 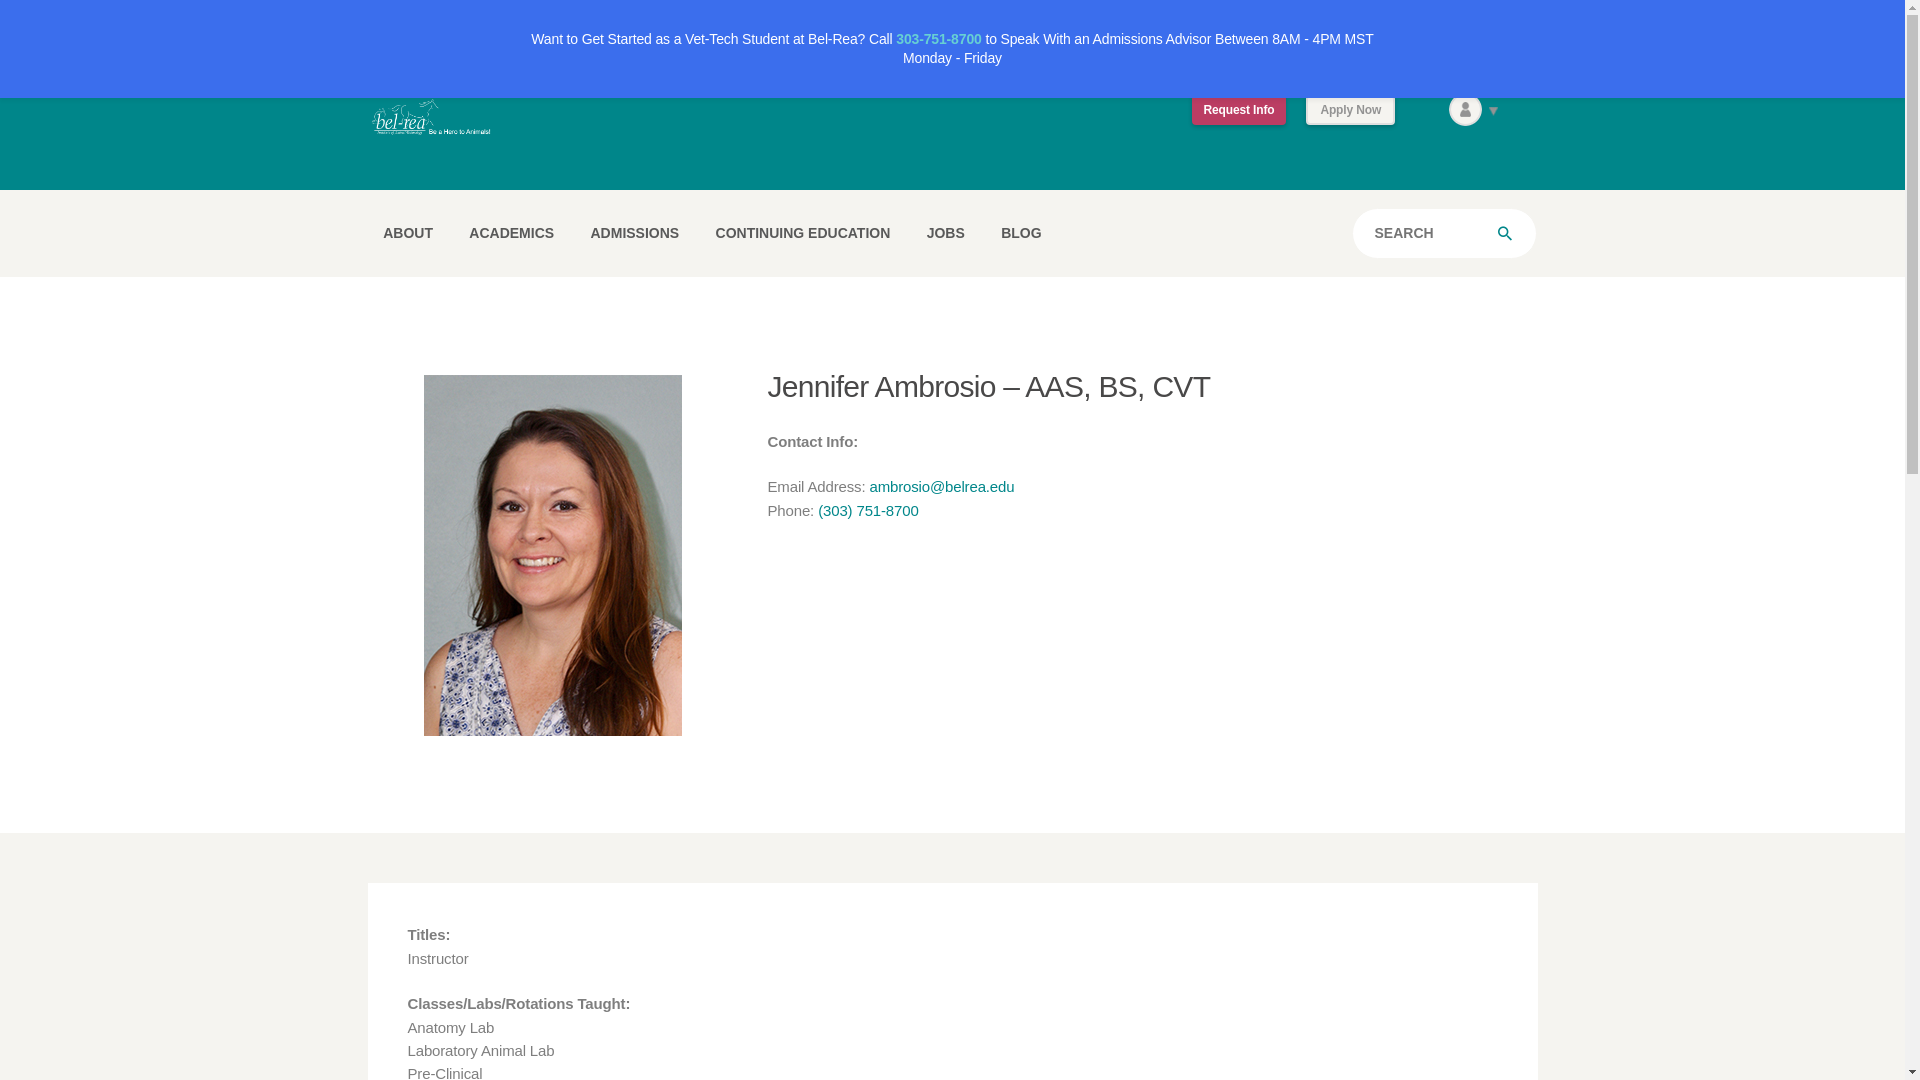 I want to click on Request Info, so click(x=1239, y=110).